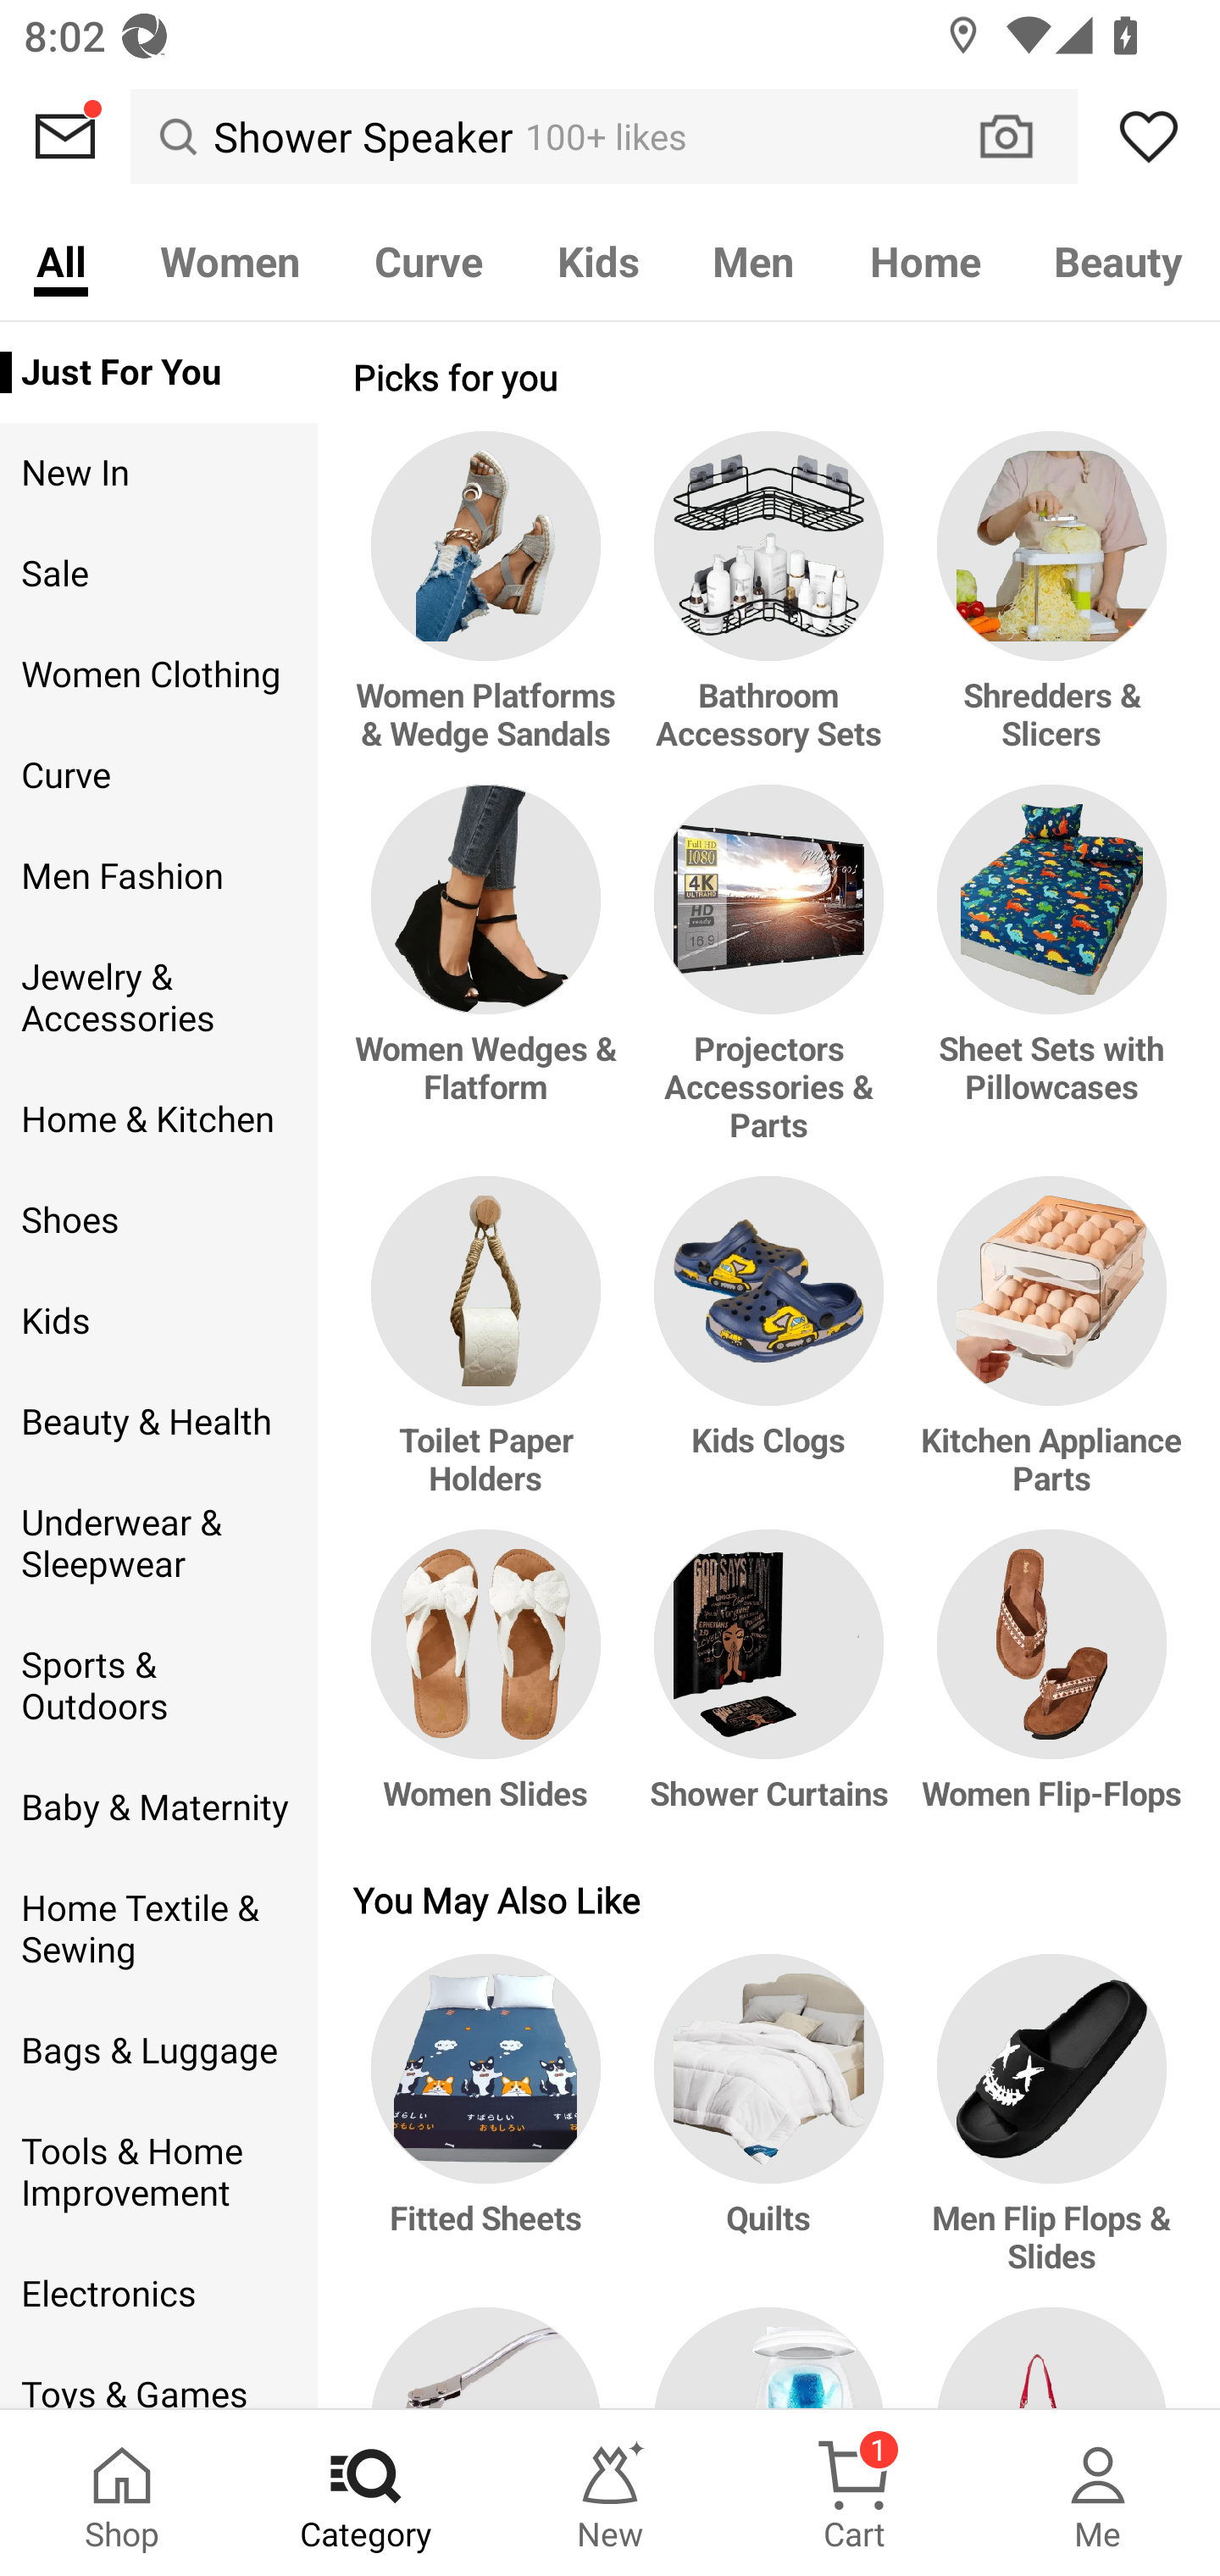 This screenshot has height=2576, width=1220. What do you see at coordinates (230, 259) in the screenshot?
I see `Women` at bounding box center [230, 259].